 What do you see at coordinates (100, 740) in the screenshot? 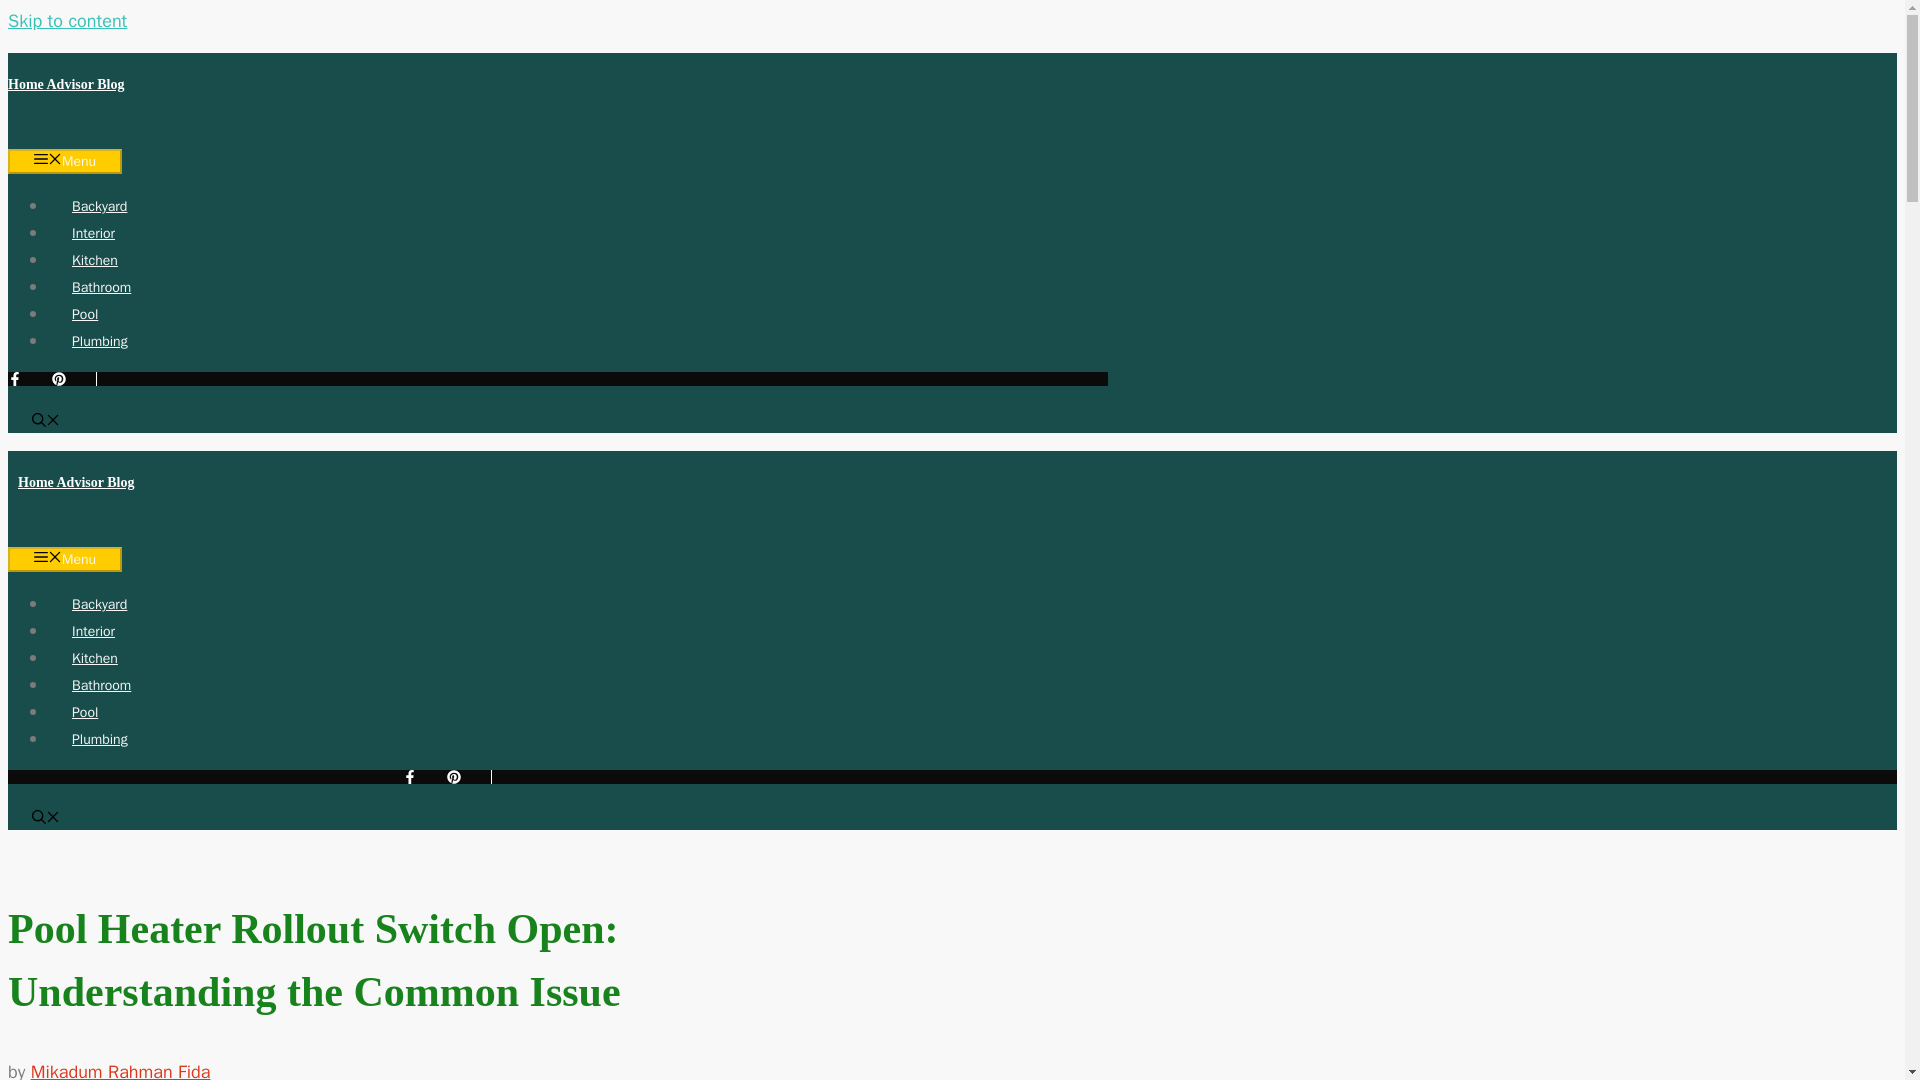
I see `Plumbing` at bounding box center [100, 740].